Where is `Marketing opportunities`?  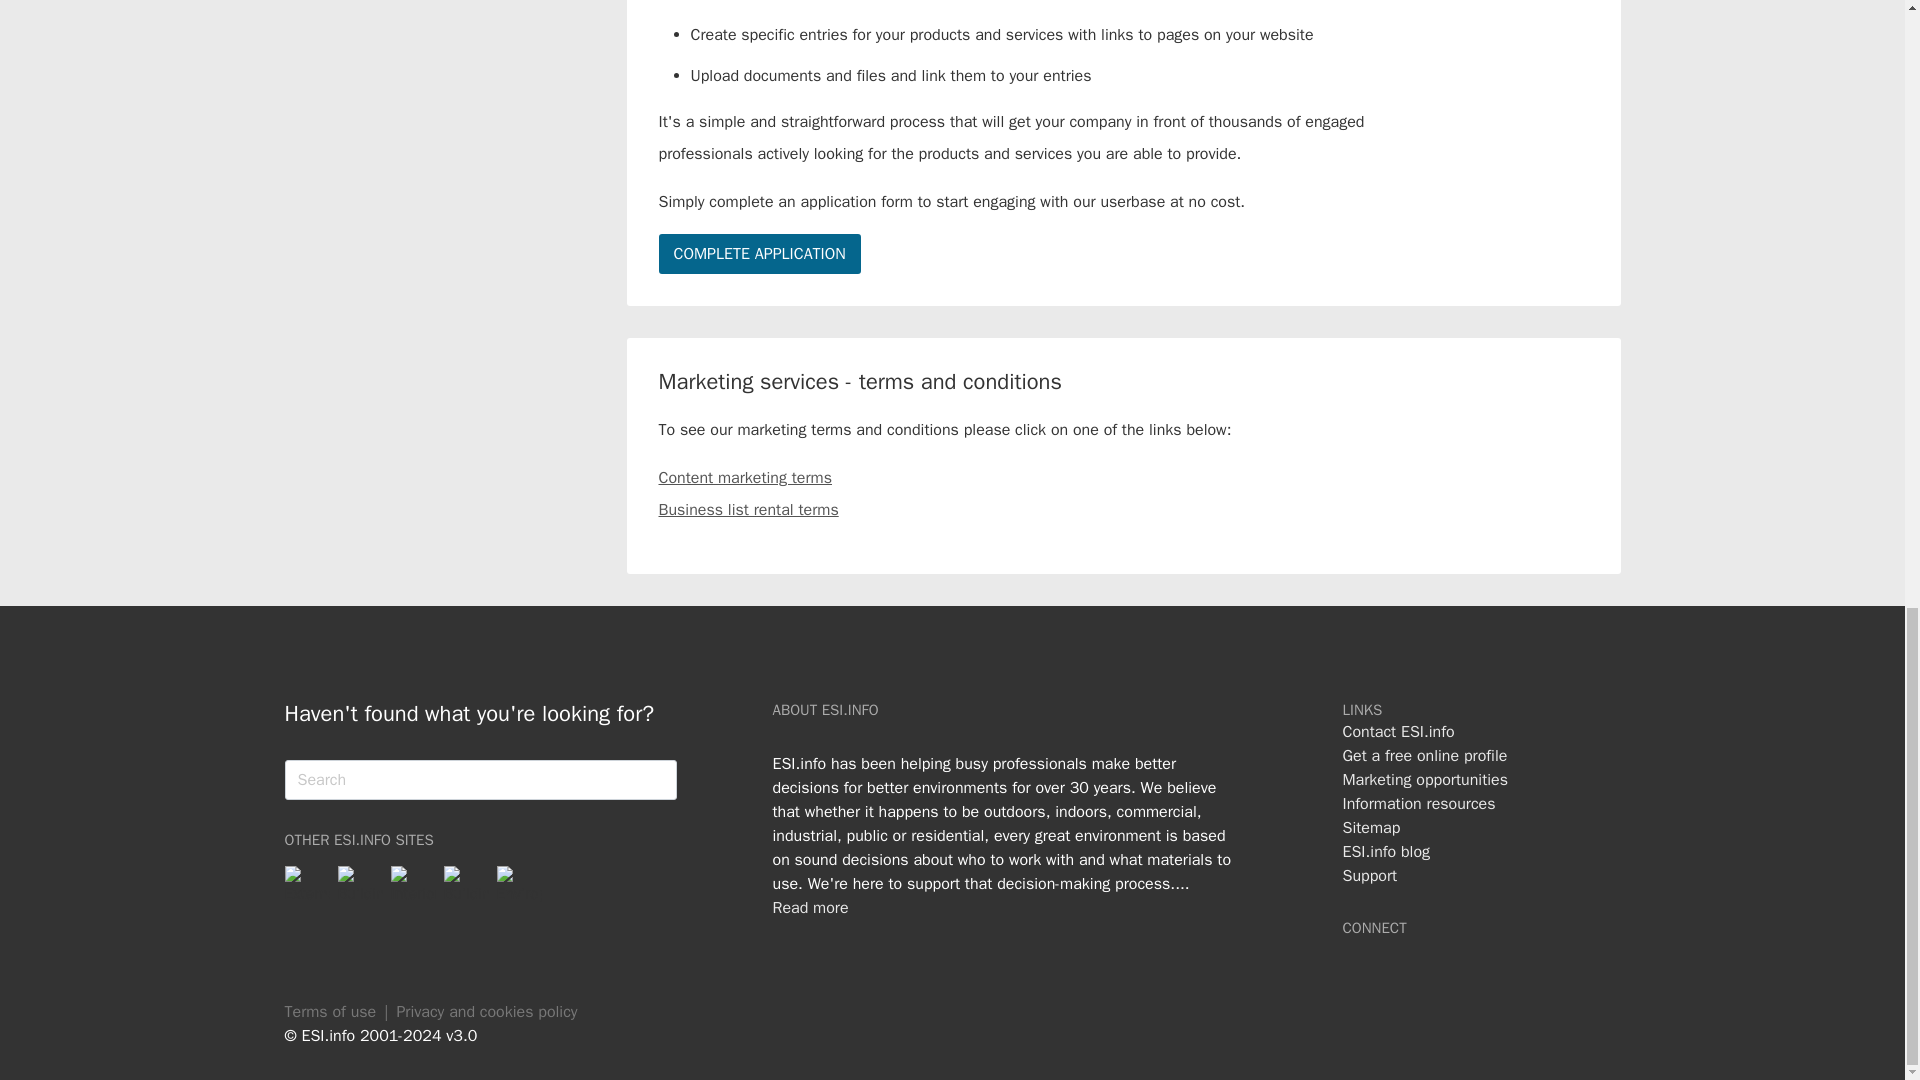
Marketing opportunities is located at coordinates (1424, 779).